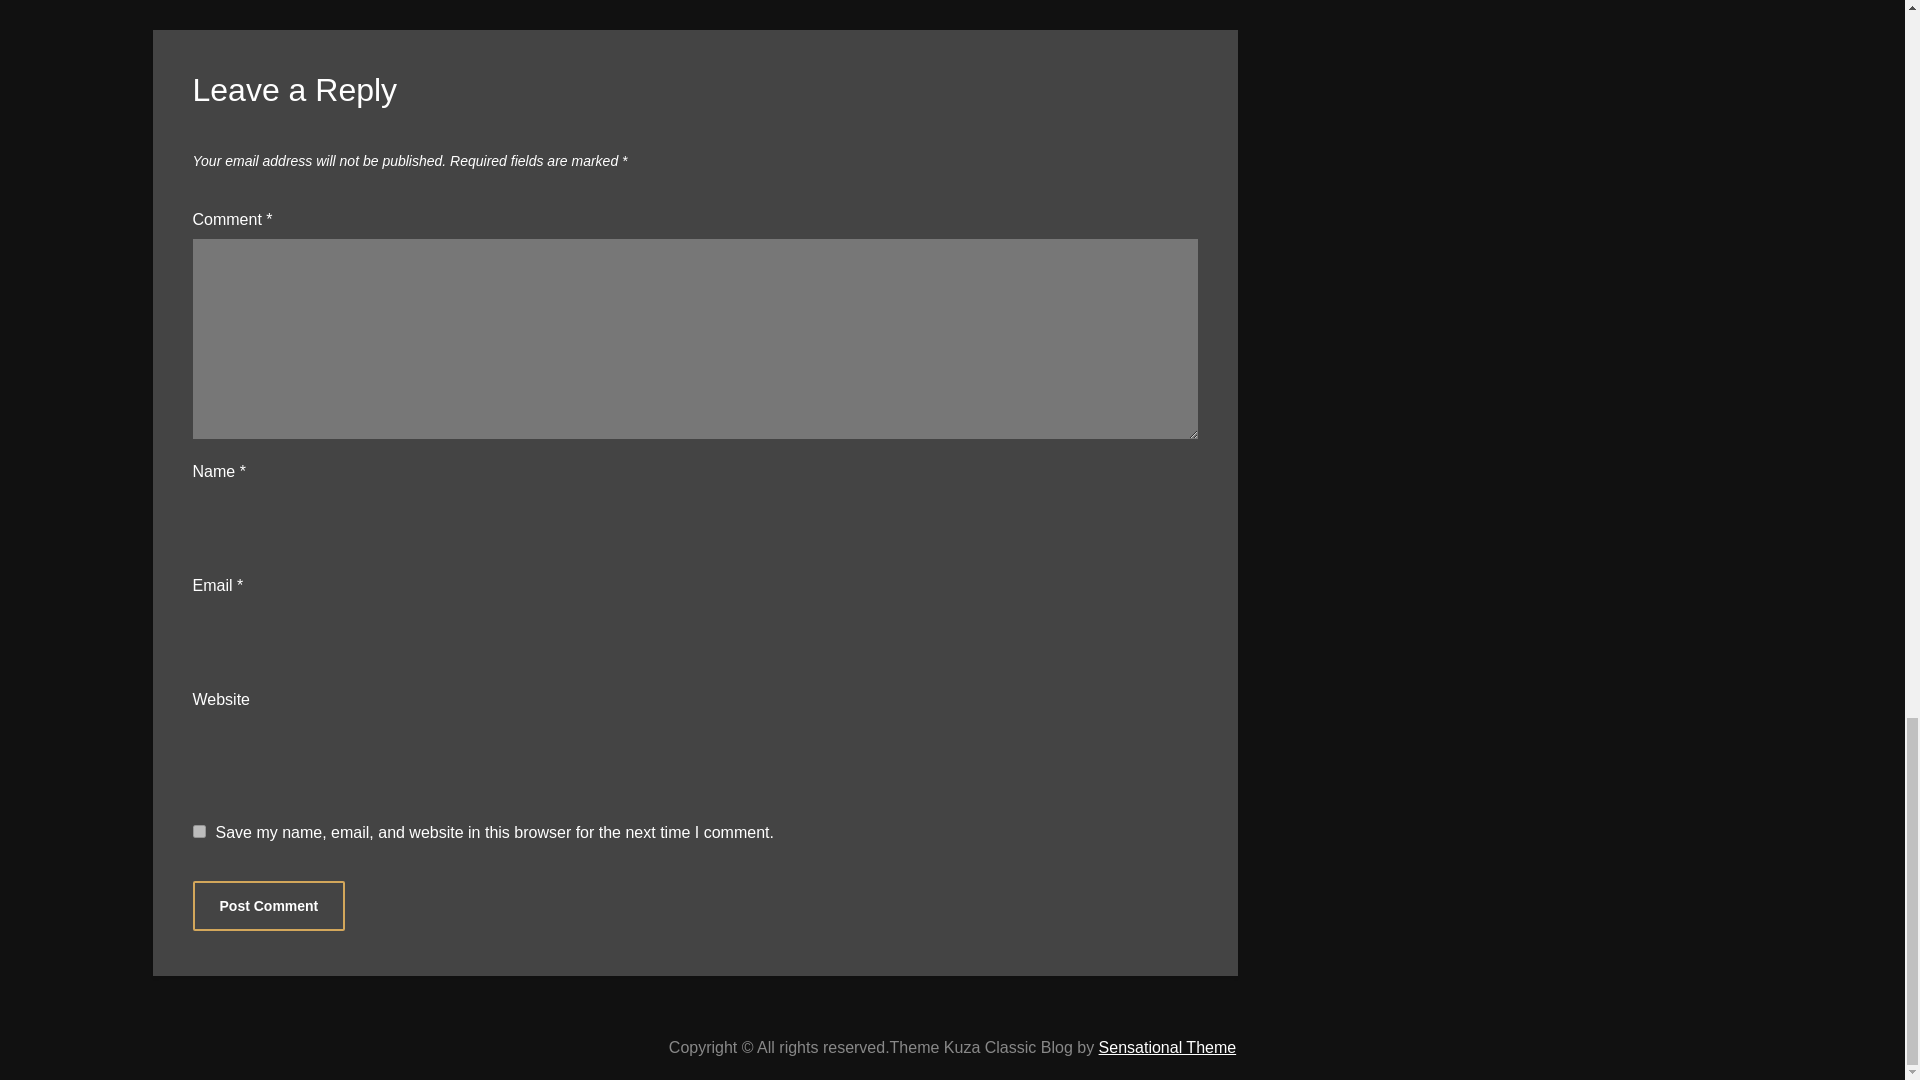 This screenshot has width=1920, height=1080. Describe the element at coordinates (268, 906) in the screenshot. I see `Post Comment` at that location.